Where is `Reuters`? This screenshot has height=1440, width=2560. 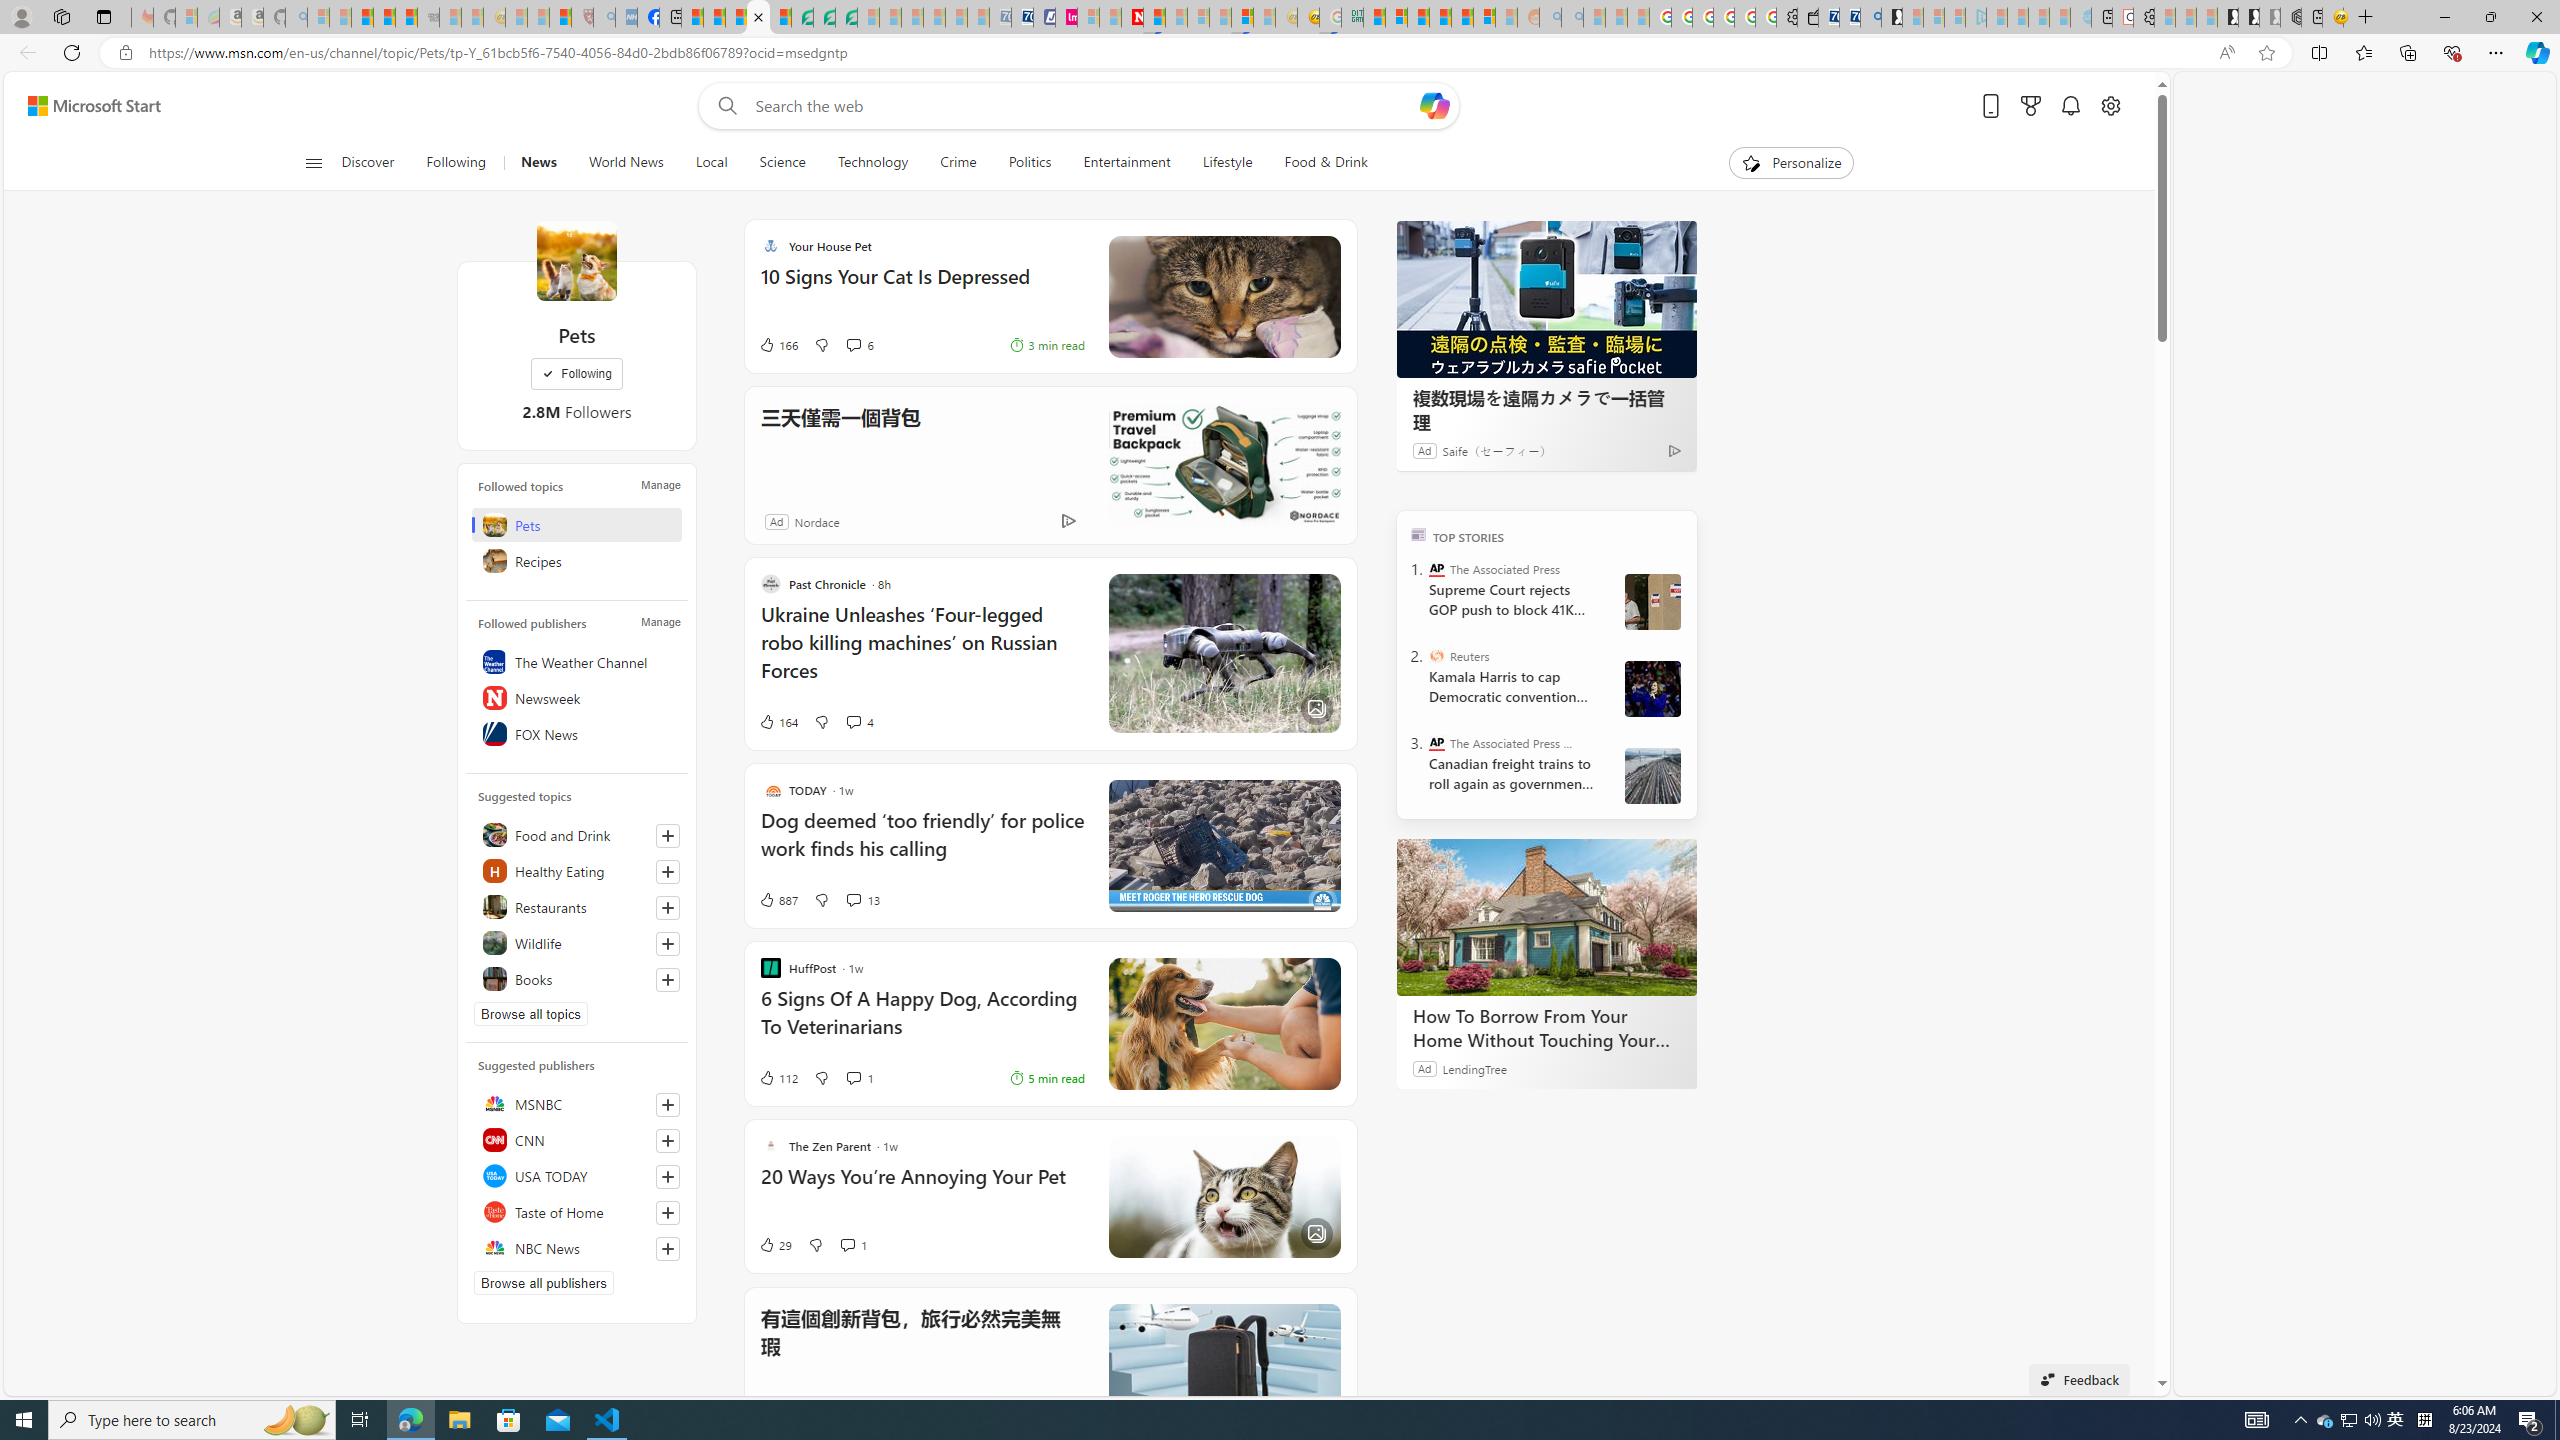 Reuters is located at coordinates (1436, 656).